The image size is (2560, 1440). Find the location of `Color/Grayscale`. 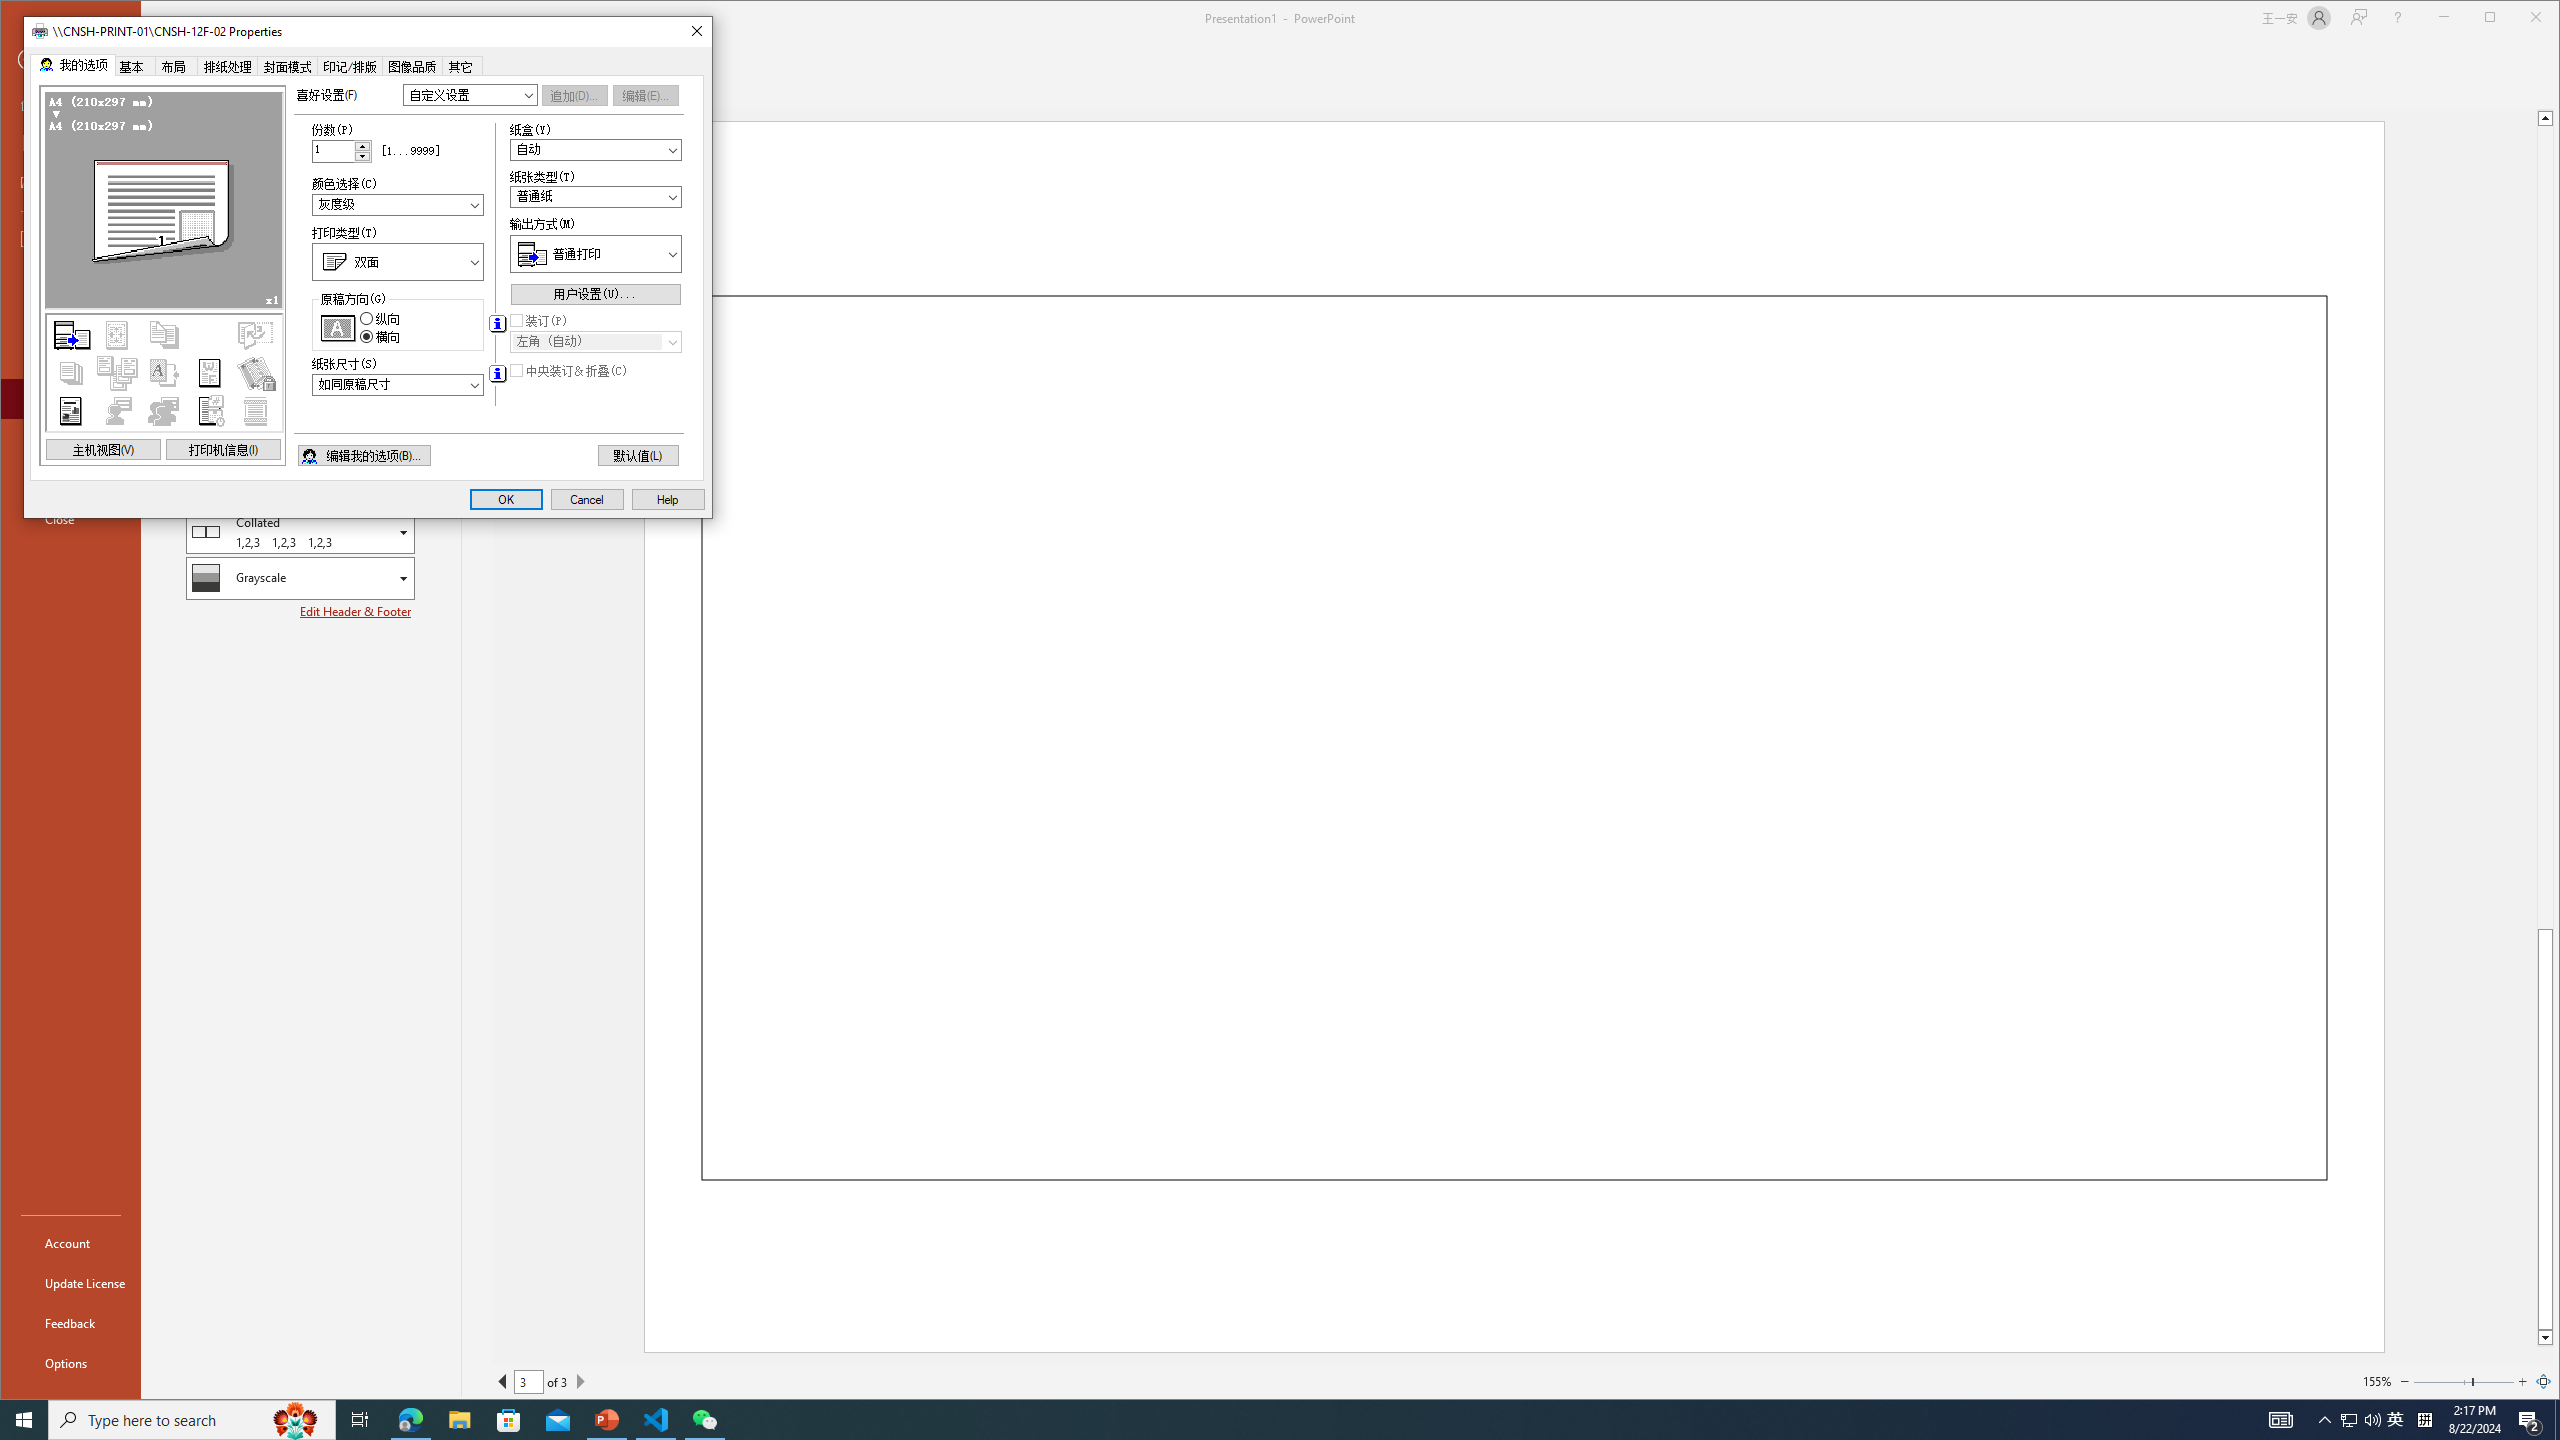

Color/Grayscale is located at coordinates (300, 578).